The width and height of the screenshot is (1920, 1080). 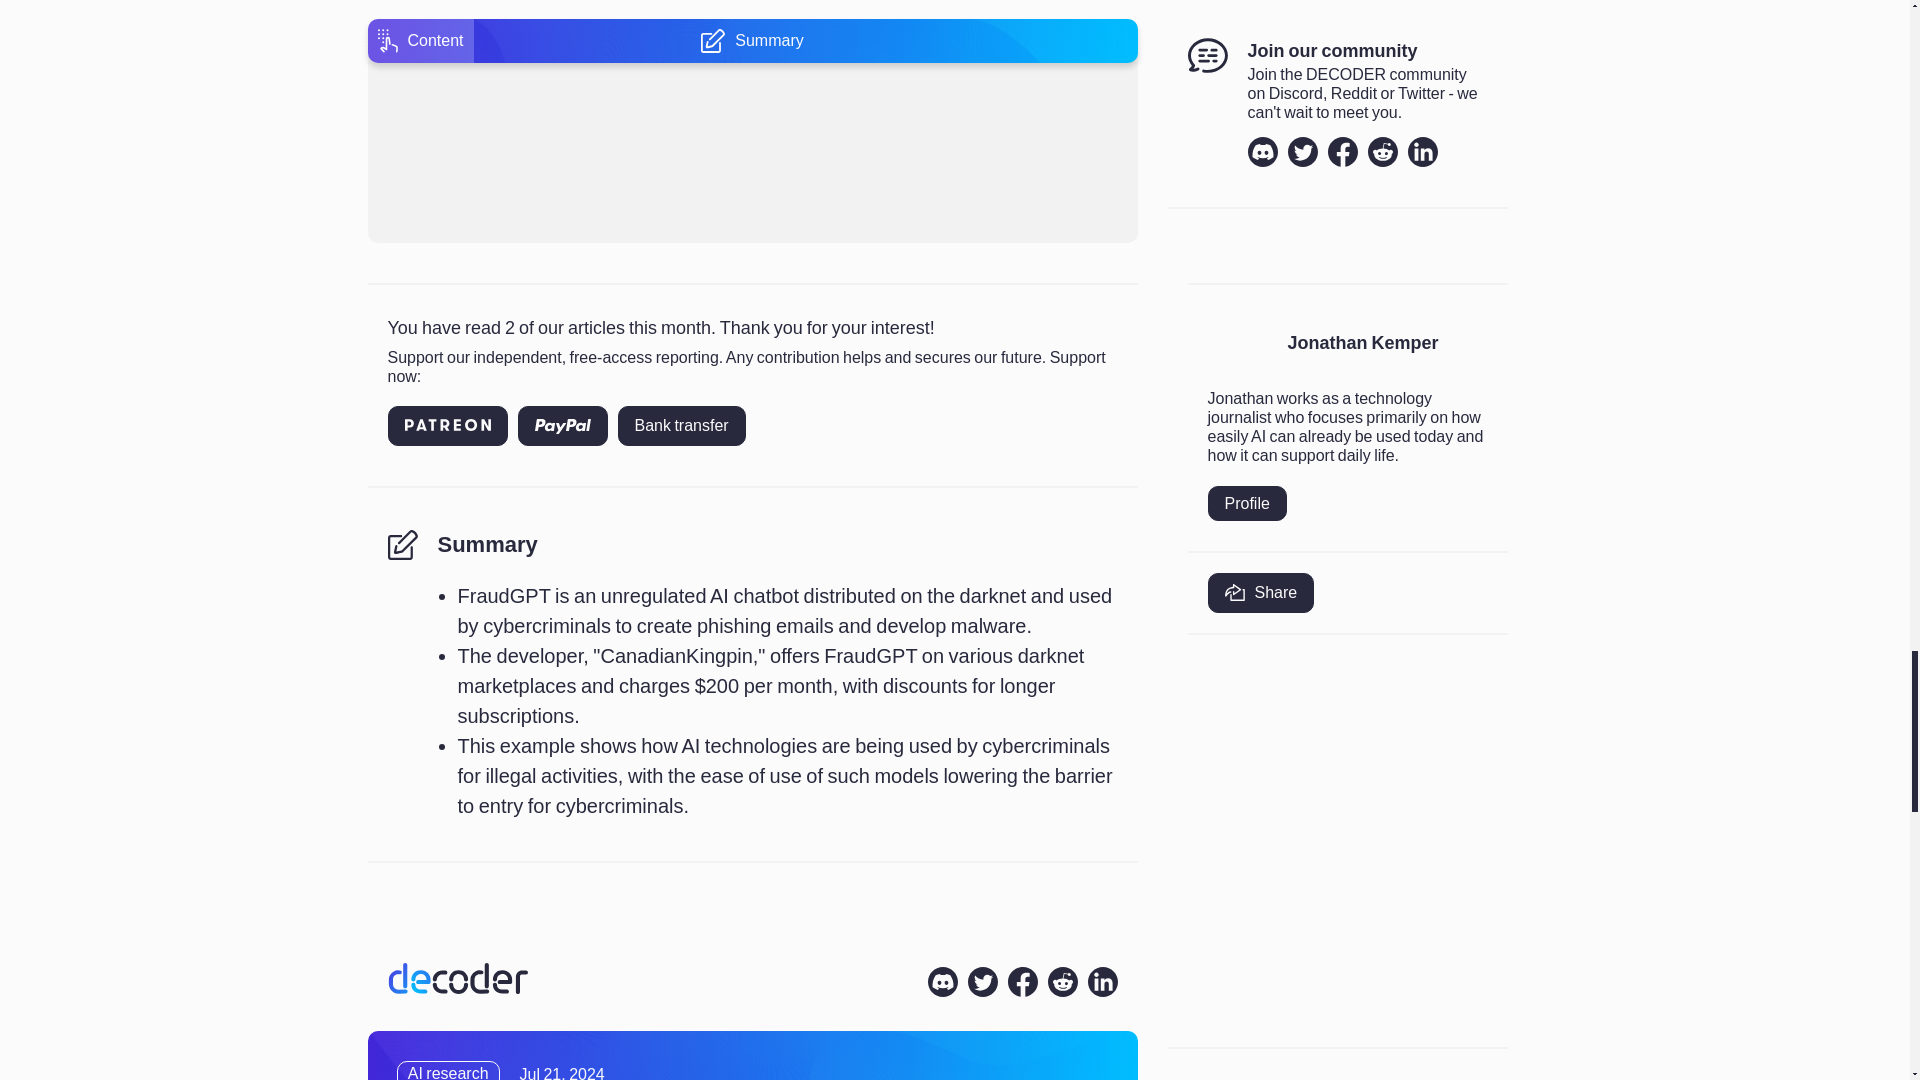 What do you see at coordinates (1422, 152) in the screenshot?
I see `LinkedIn` at bounding box center [1422, 152].